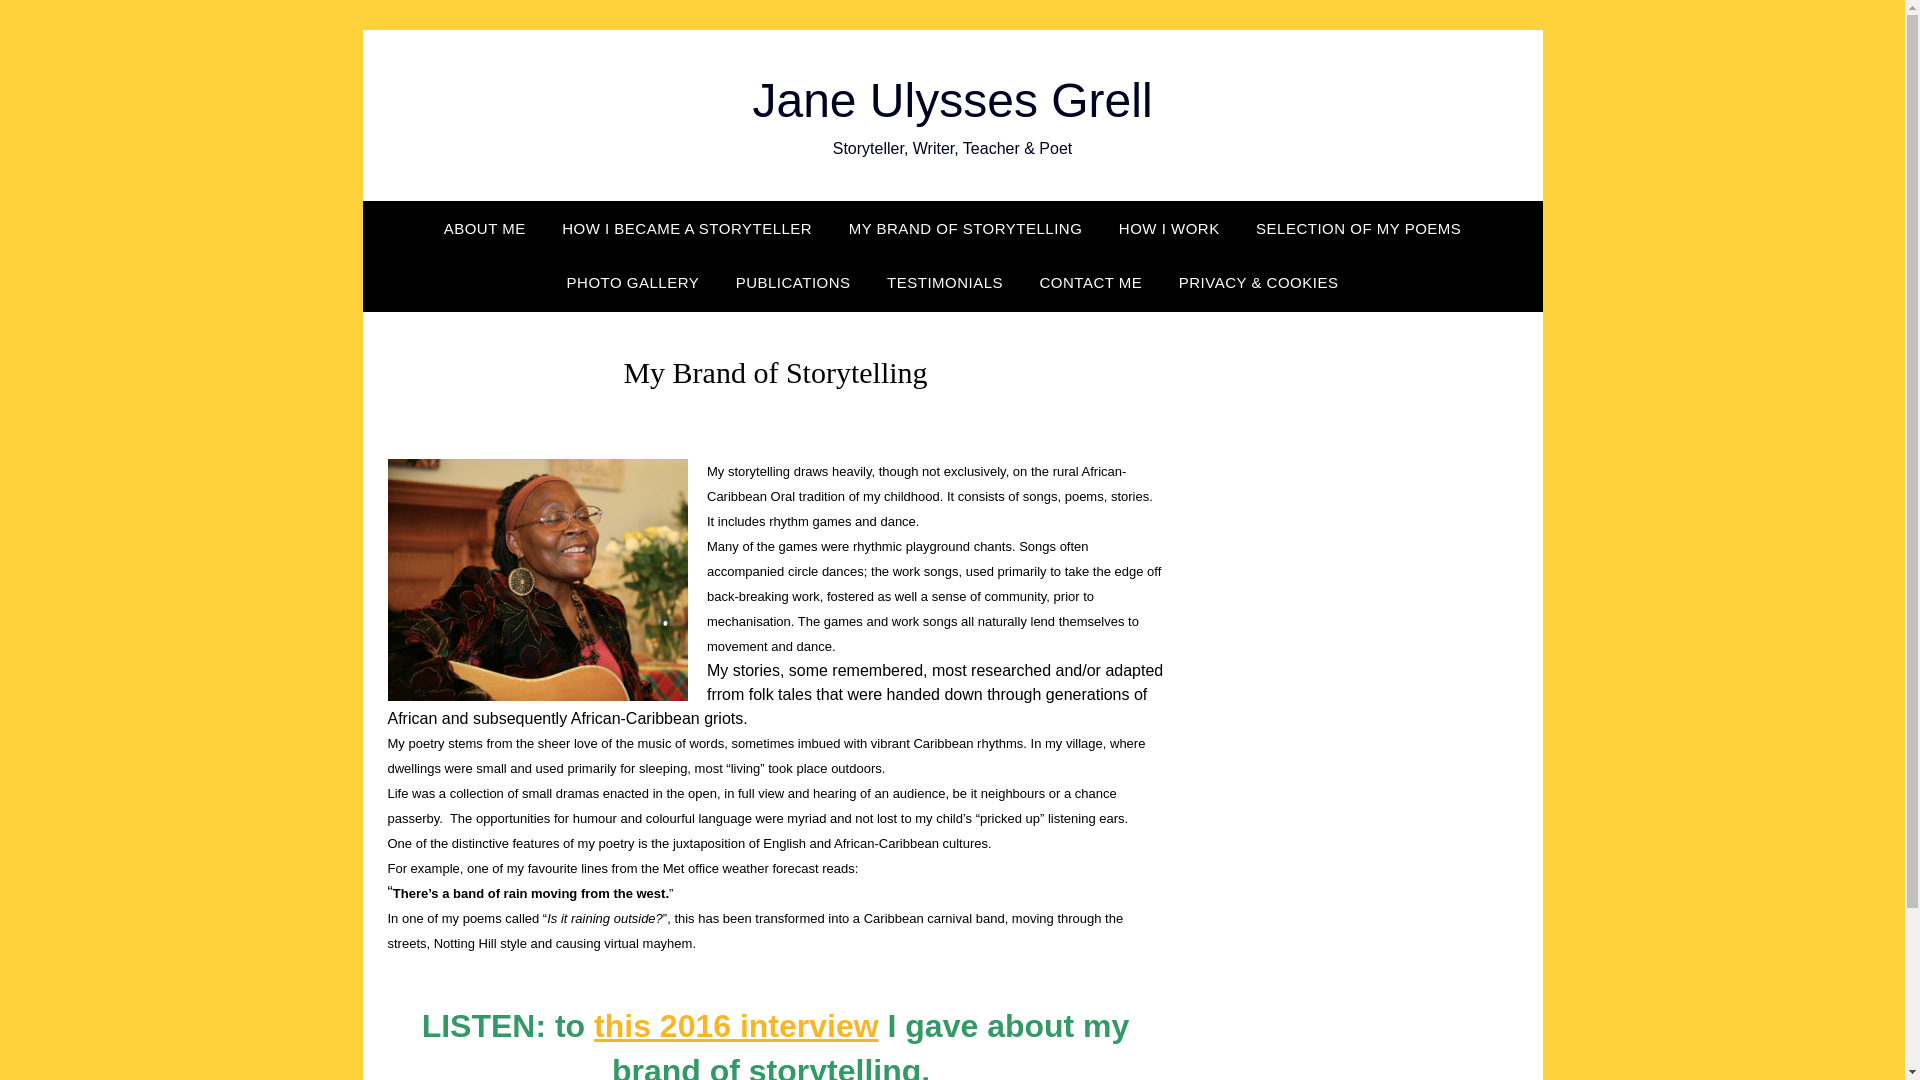 Image resolution: width=1920 pixels, height=1080 pixels. Describe the element at coordinates (794, 282) in the screenshot. I see `PUBLICATIONS` at that location.